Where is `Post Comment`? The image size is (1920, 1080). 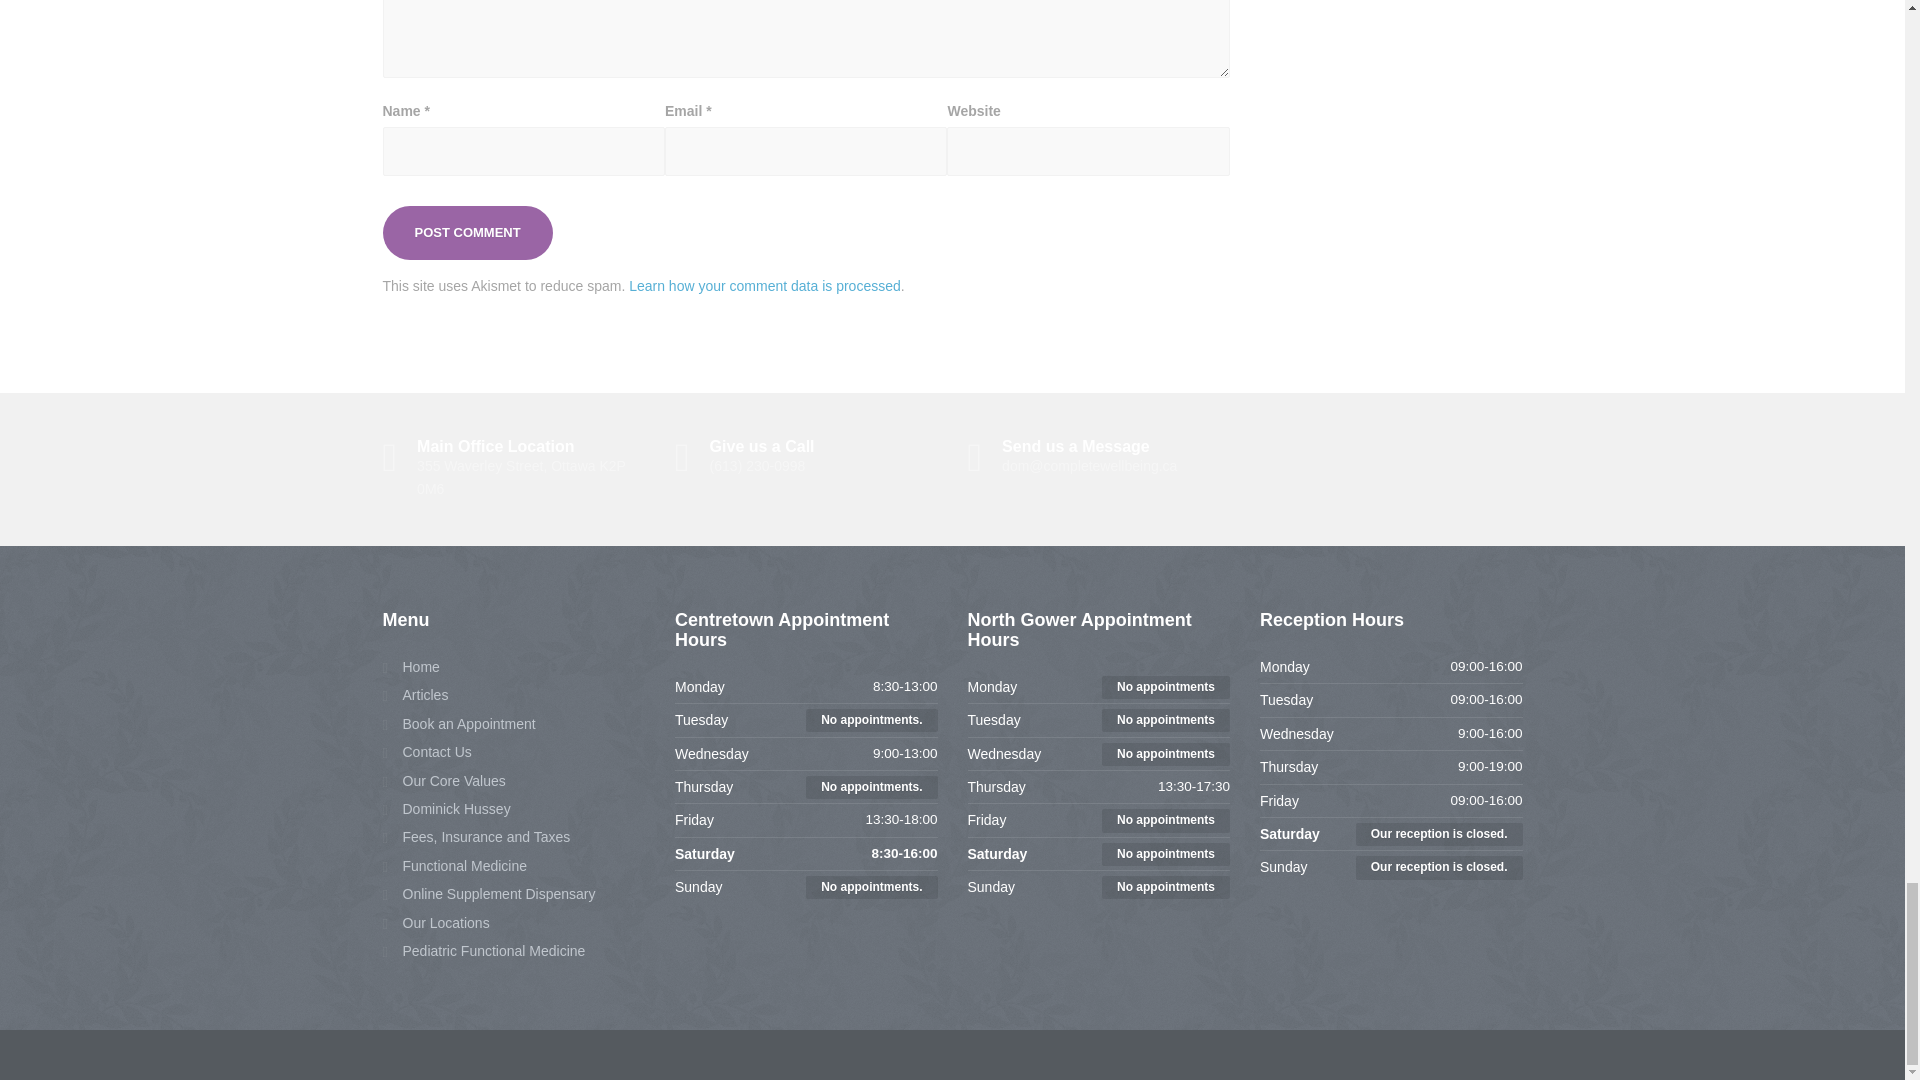 Post Comment is located at coordinates (514, 469).